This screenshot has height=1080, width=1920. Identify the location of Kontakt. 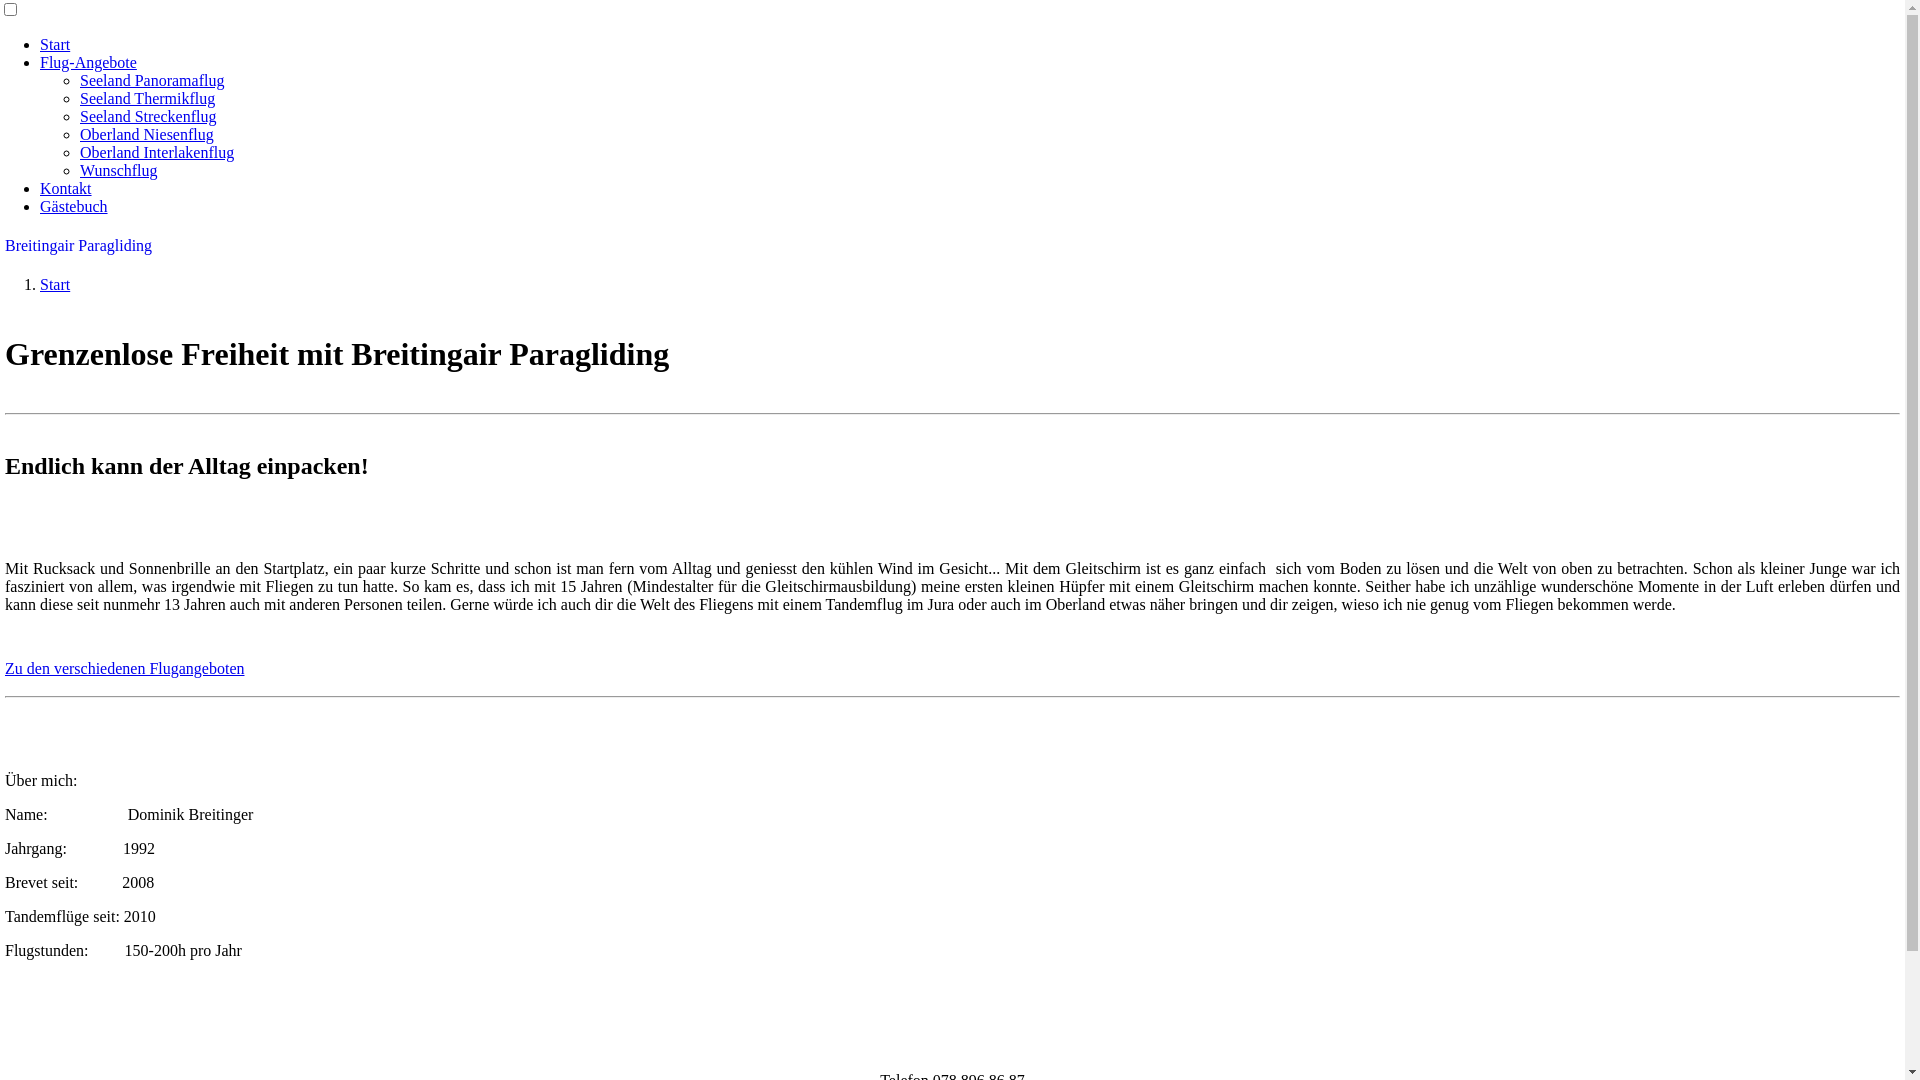
(66, 188).